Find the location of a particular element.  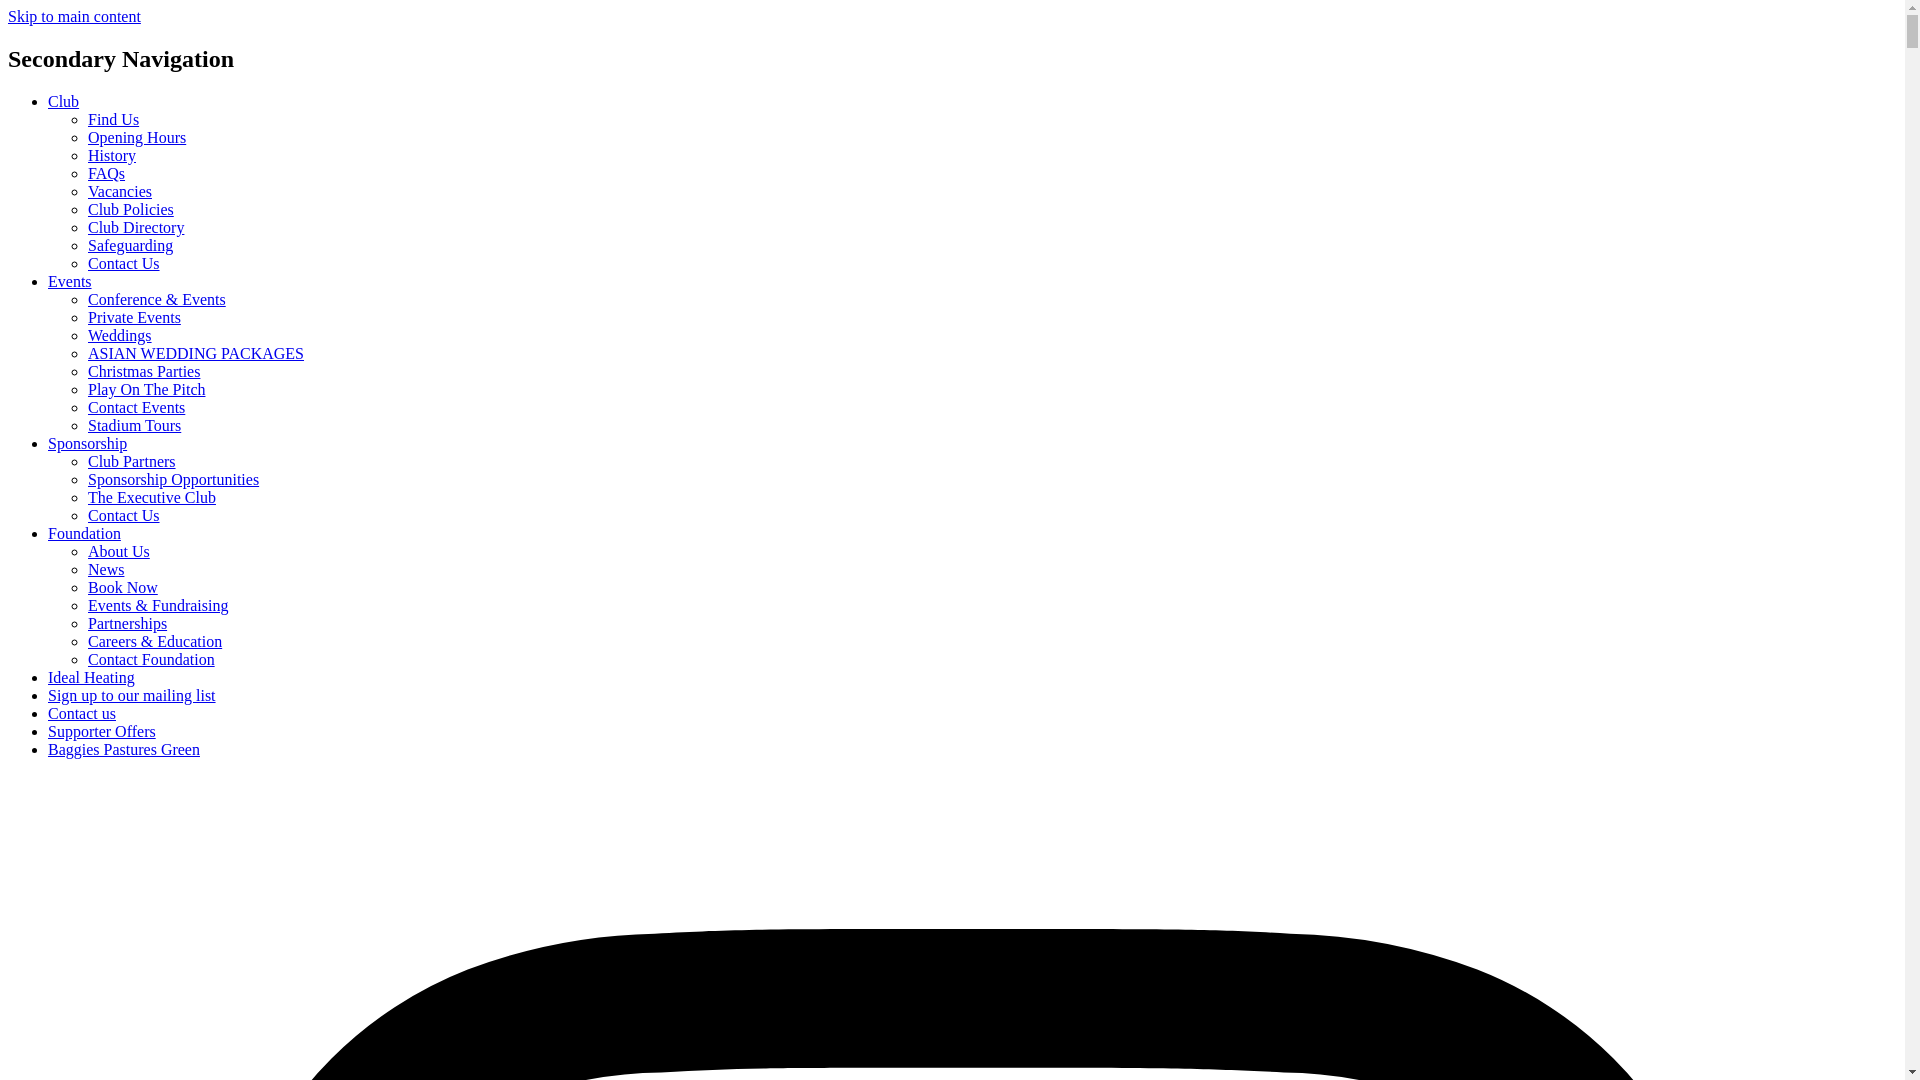

Contact Us is located at coordinates (124, 514).